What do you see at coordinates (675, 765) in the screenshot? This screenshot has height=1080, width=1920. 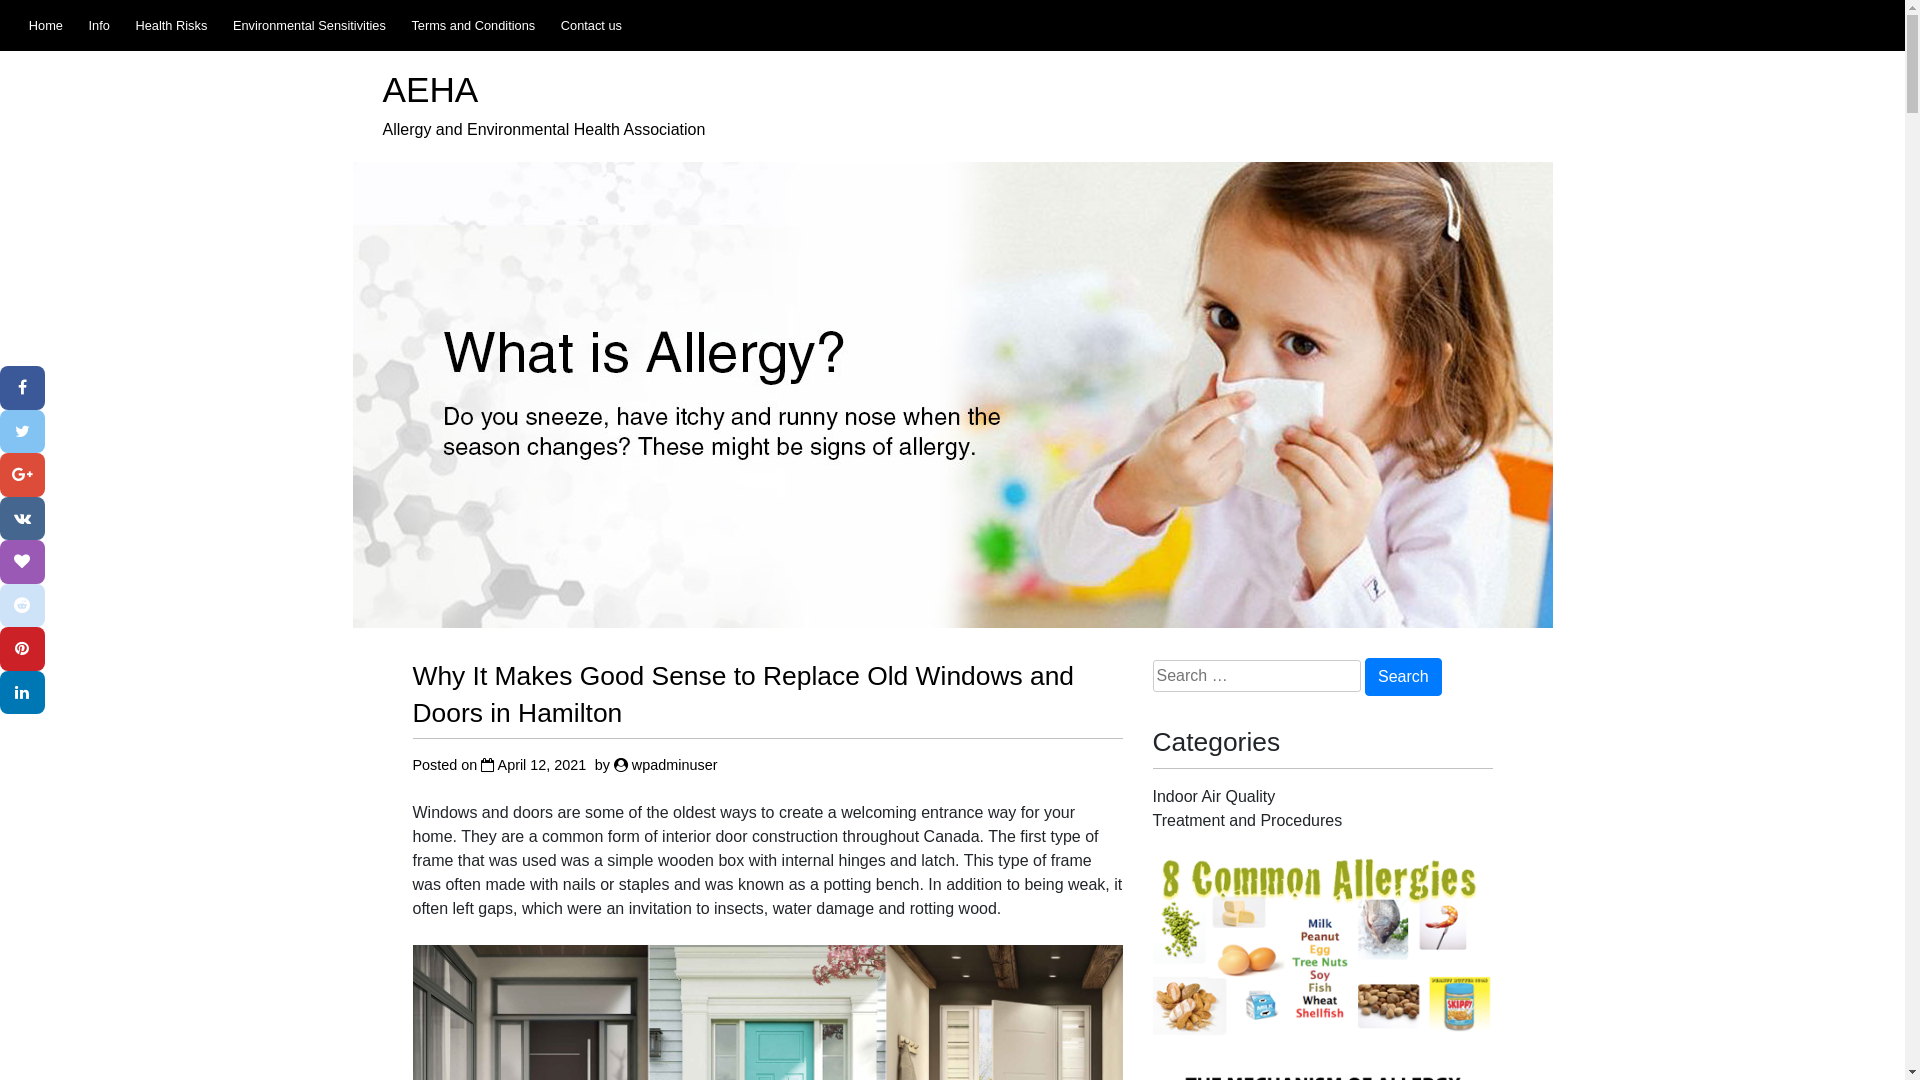 I see `wpadminuser` at bounding box center [675, 765].